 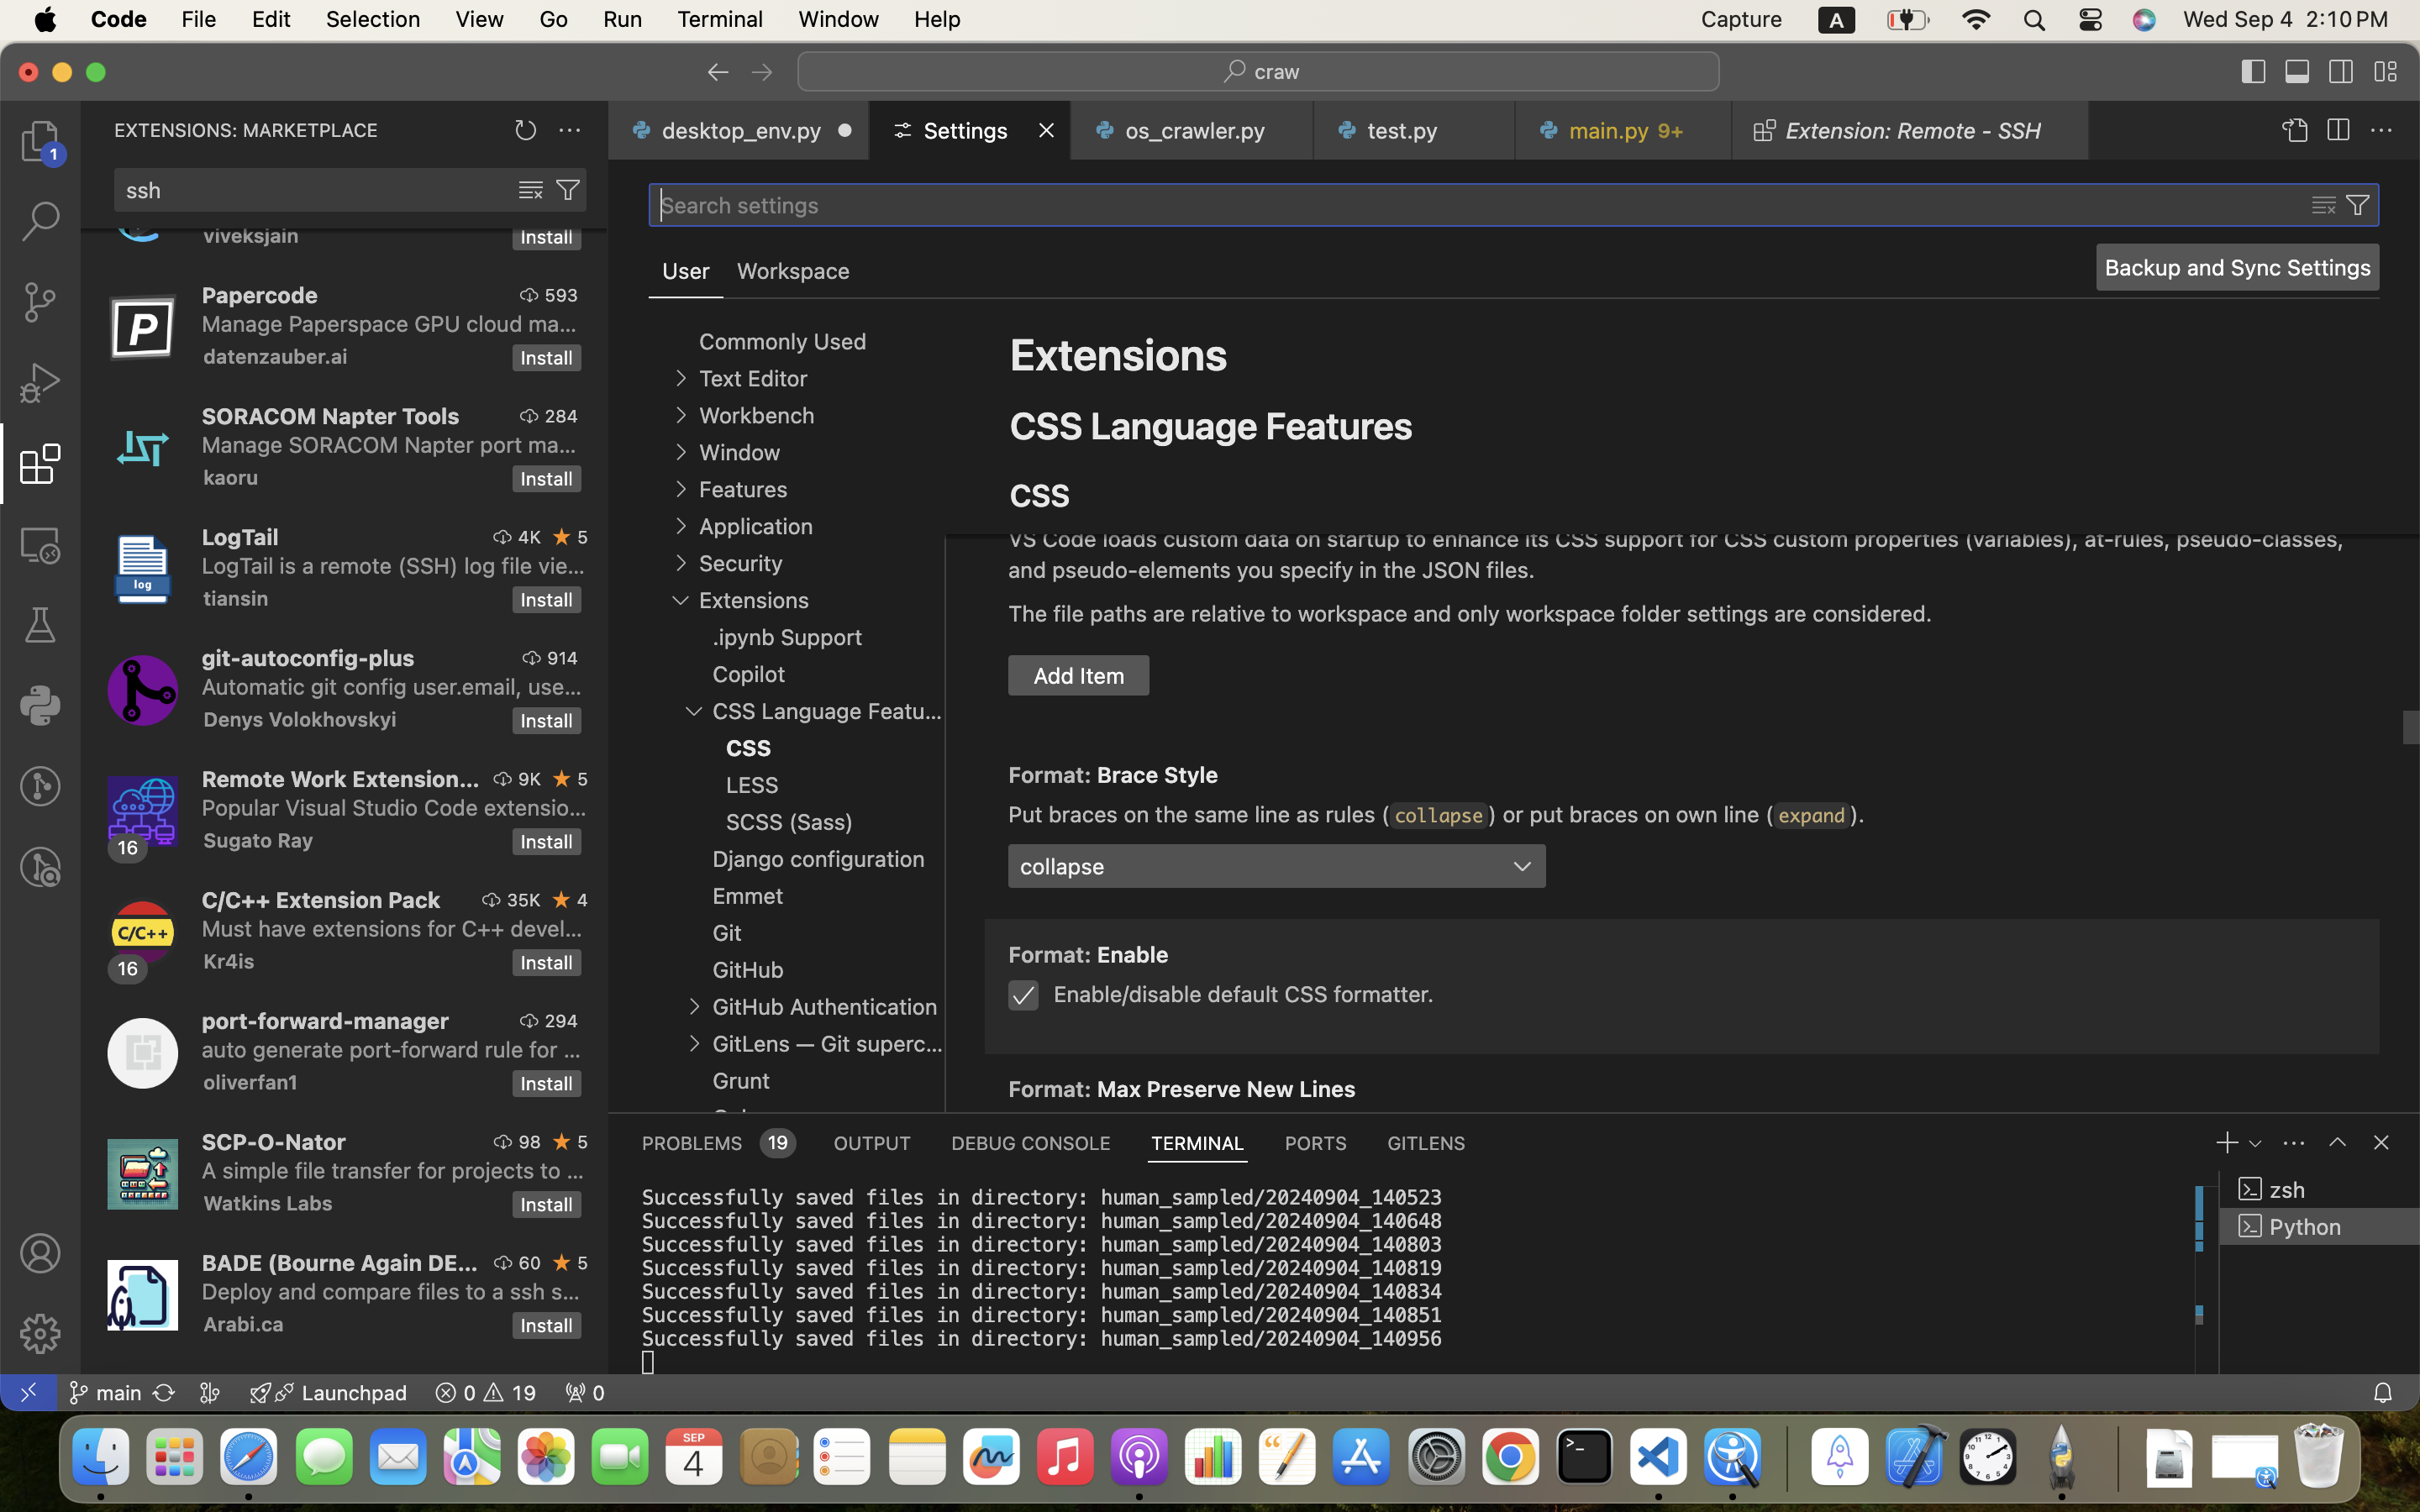 I want to click on , so click(x=2381, y=131).